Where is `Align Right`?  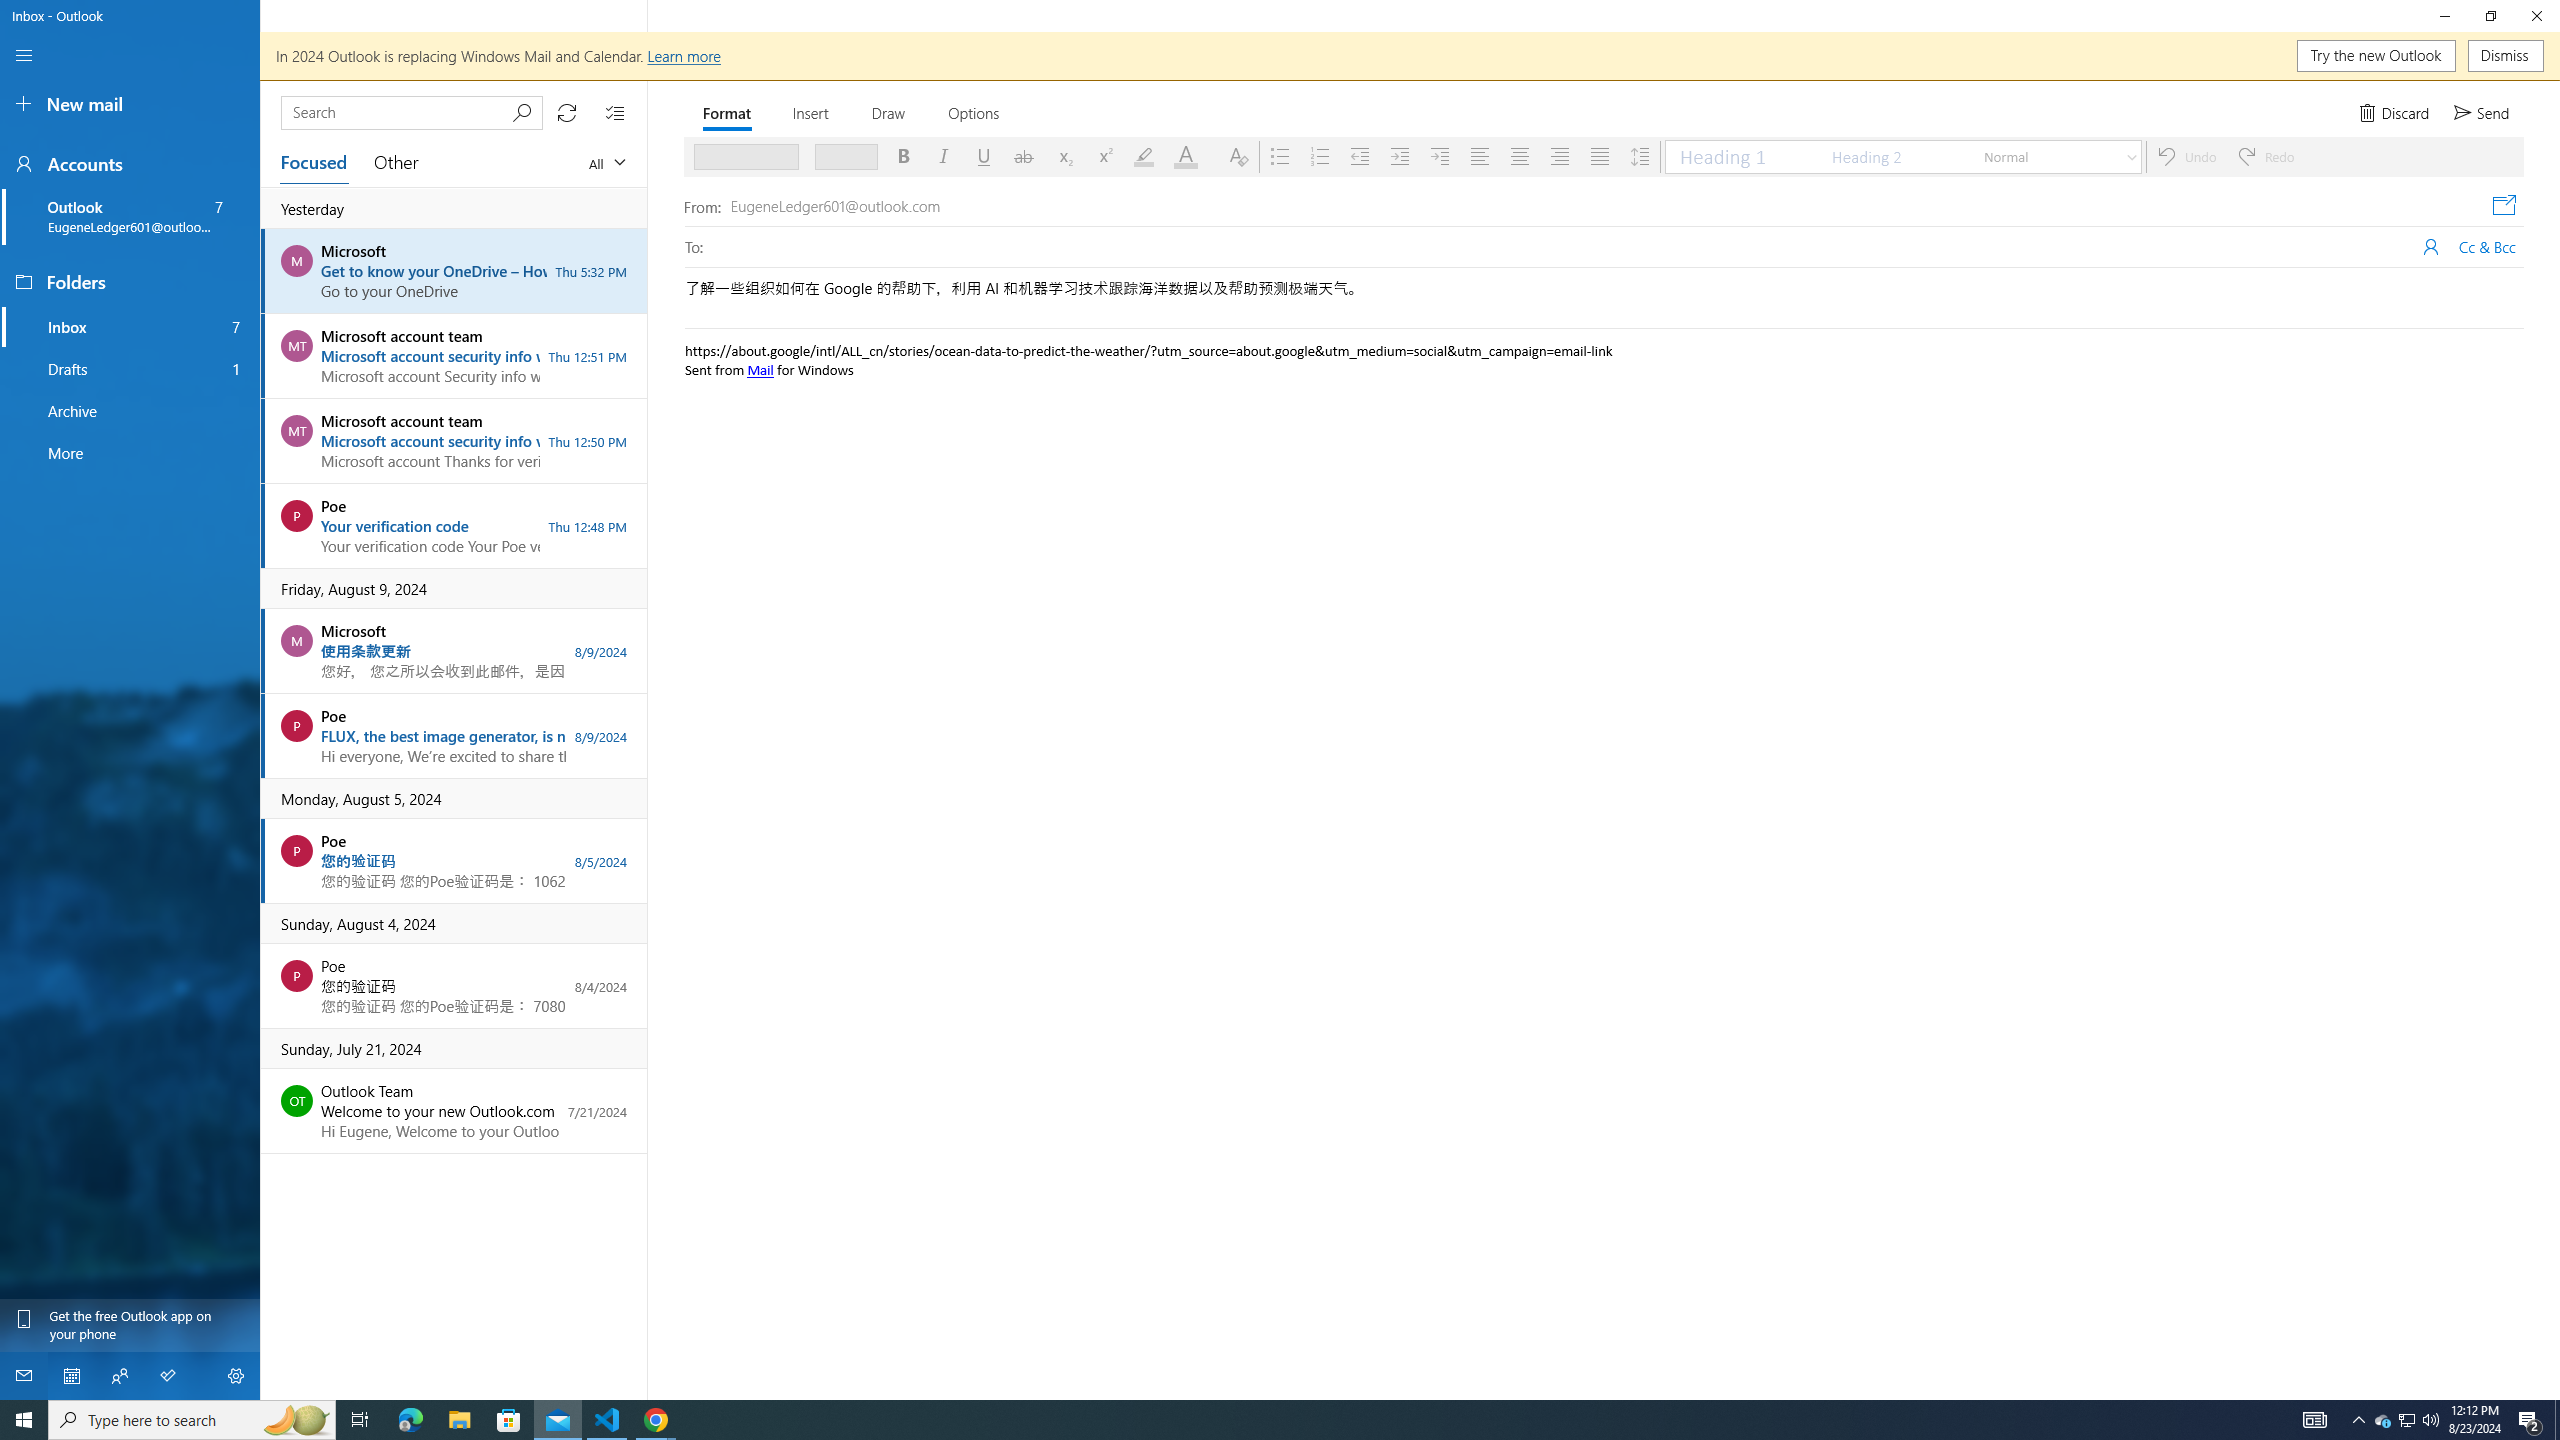
Align Right is located at coordinates (1560, 156).